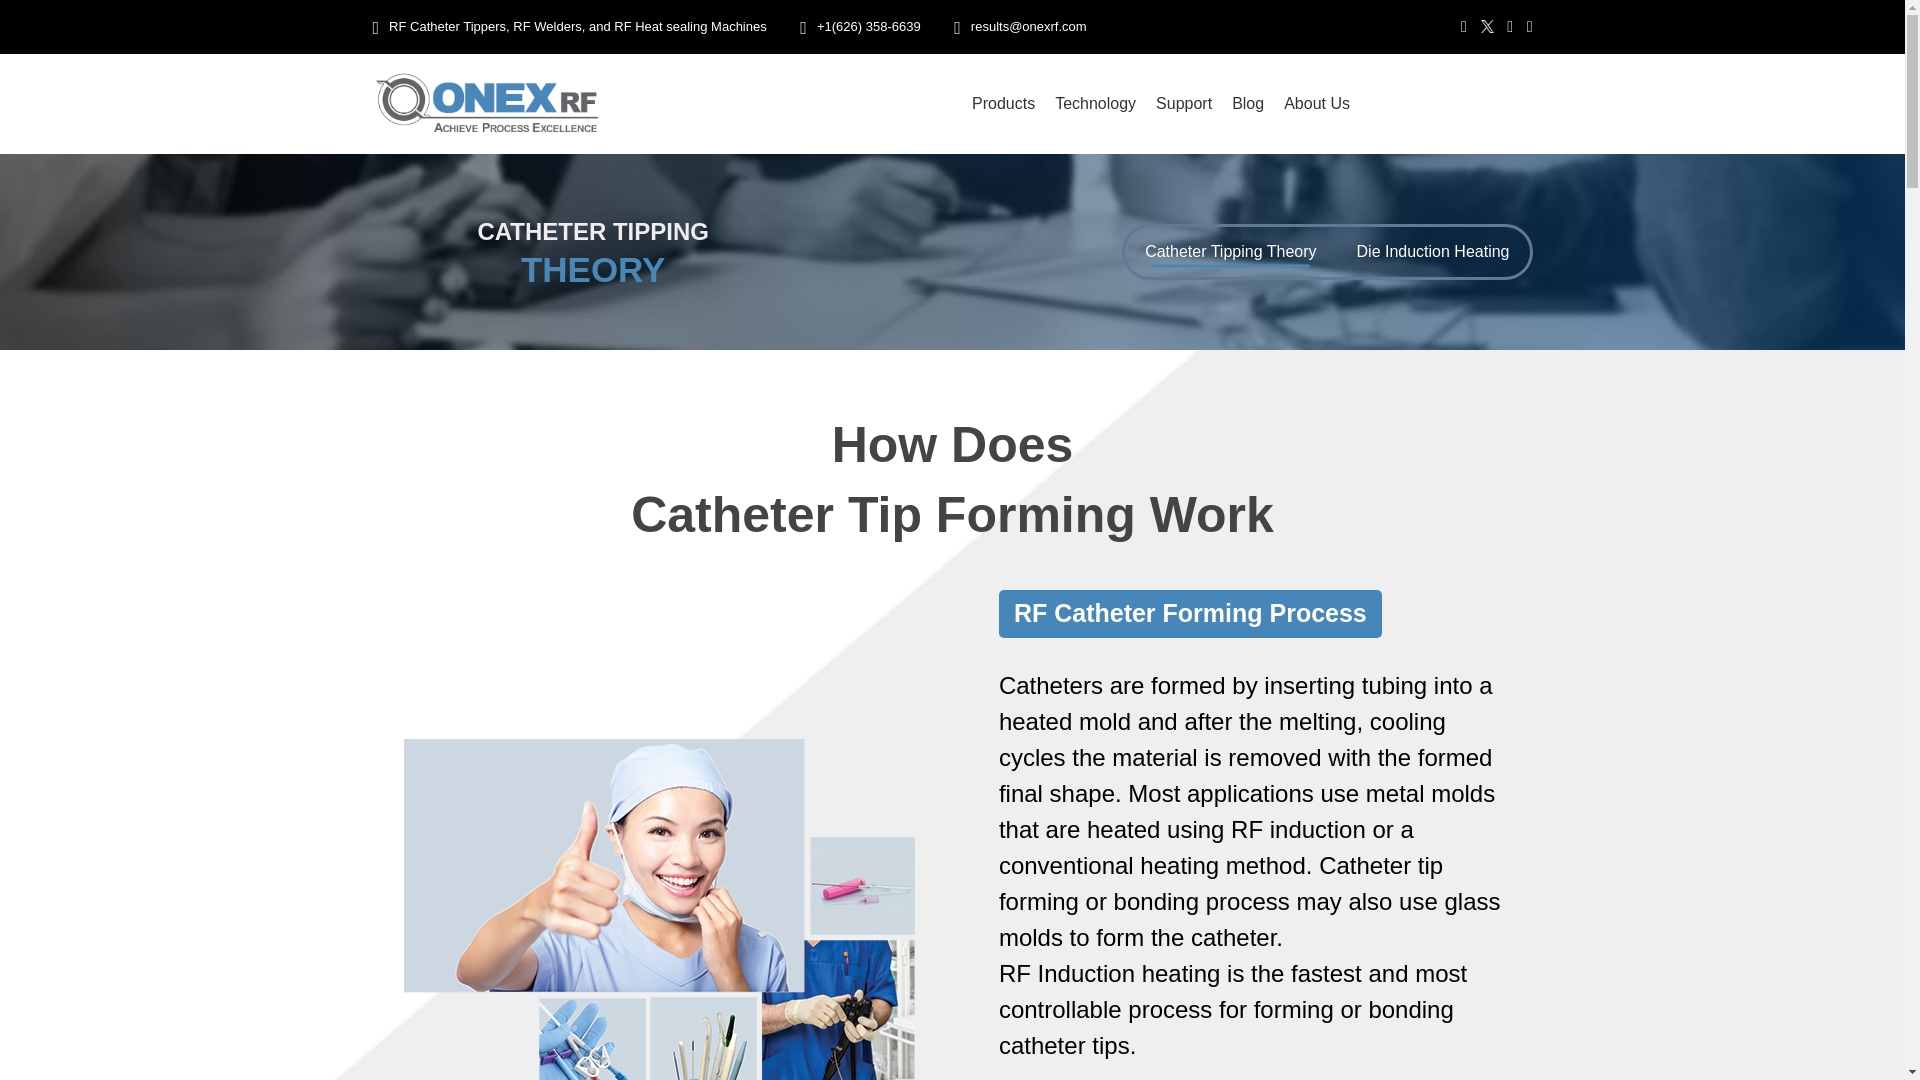 The width and height of the screenshot is (1920, 1080). Describe the element at coordinates (487, 104) in the screenshot. I see `ONEXRFLOGO` at that location.